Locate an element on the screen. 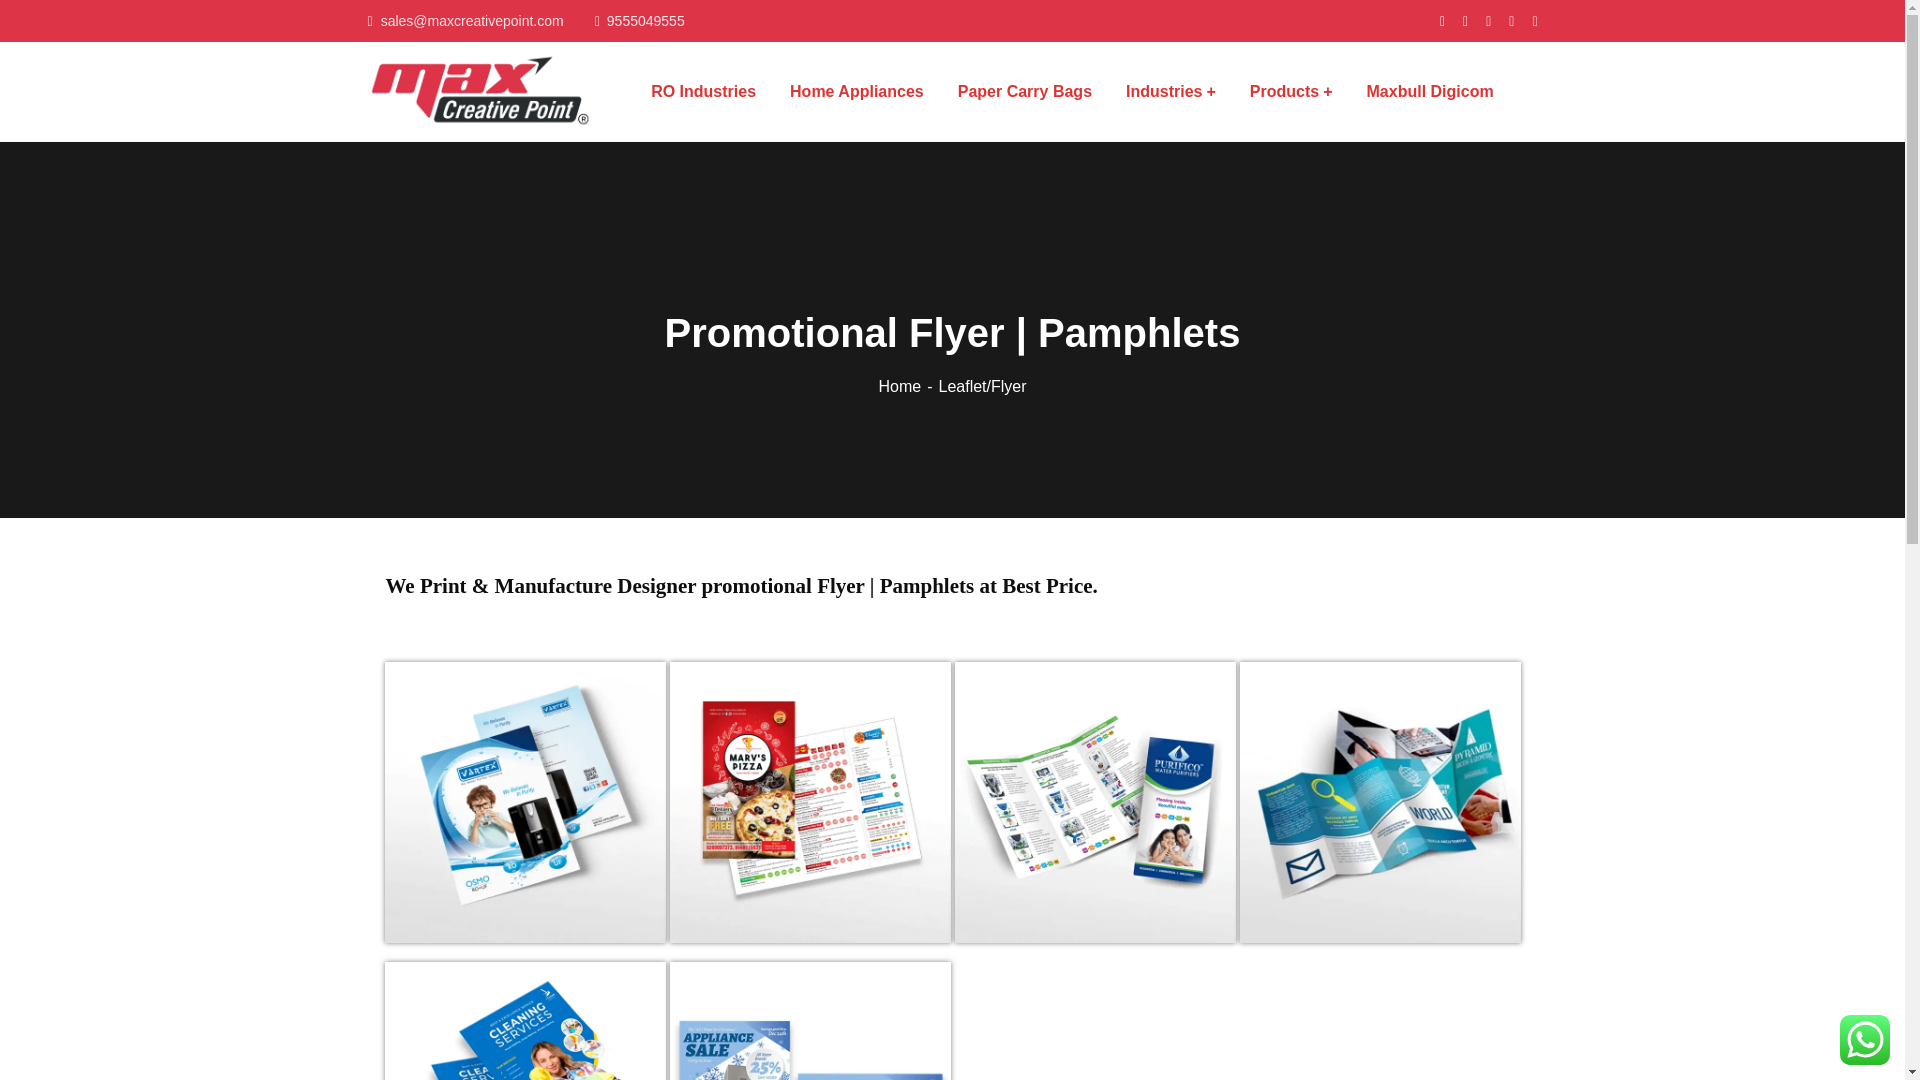 The width and height of the screenshot is (1920, 1080). Industries is located at coordinates (1170, 91).